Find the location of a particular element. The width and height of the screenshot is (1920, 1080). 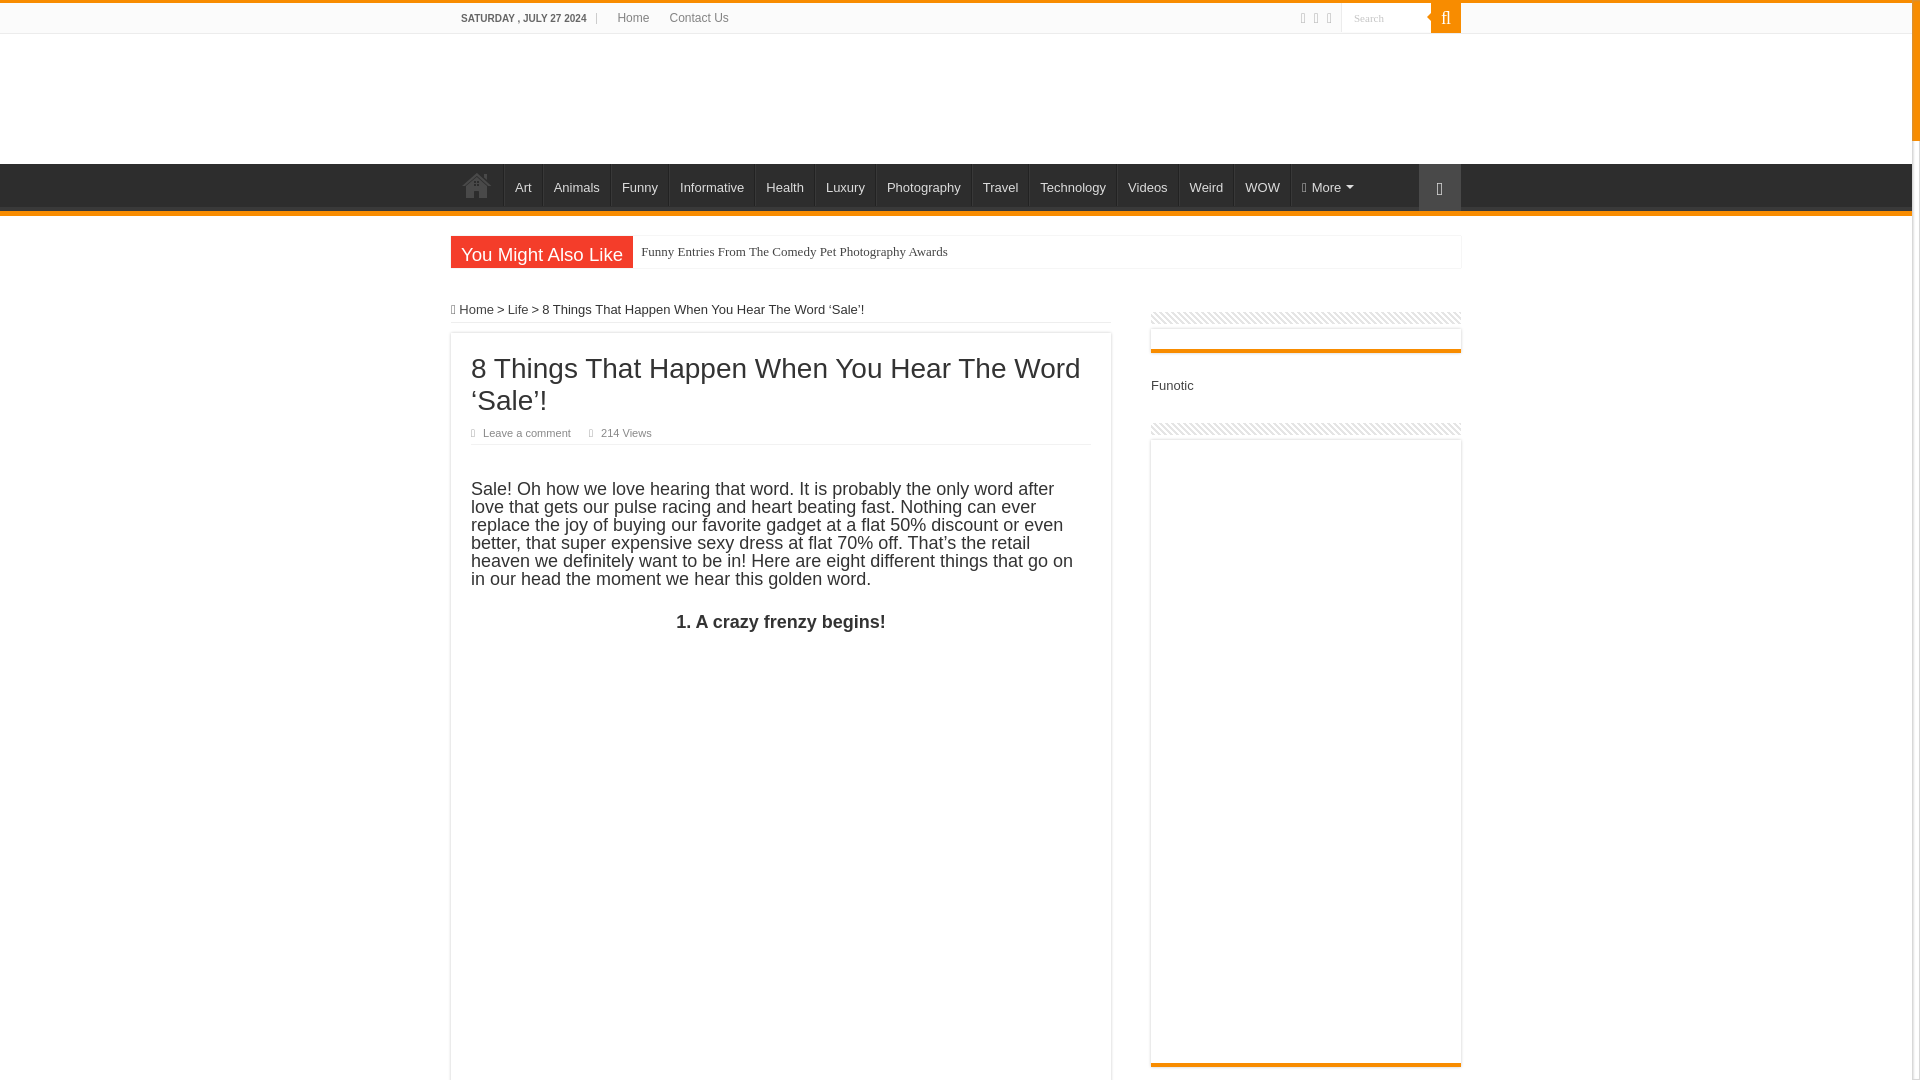

Health is located at coordinates (784, 185).